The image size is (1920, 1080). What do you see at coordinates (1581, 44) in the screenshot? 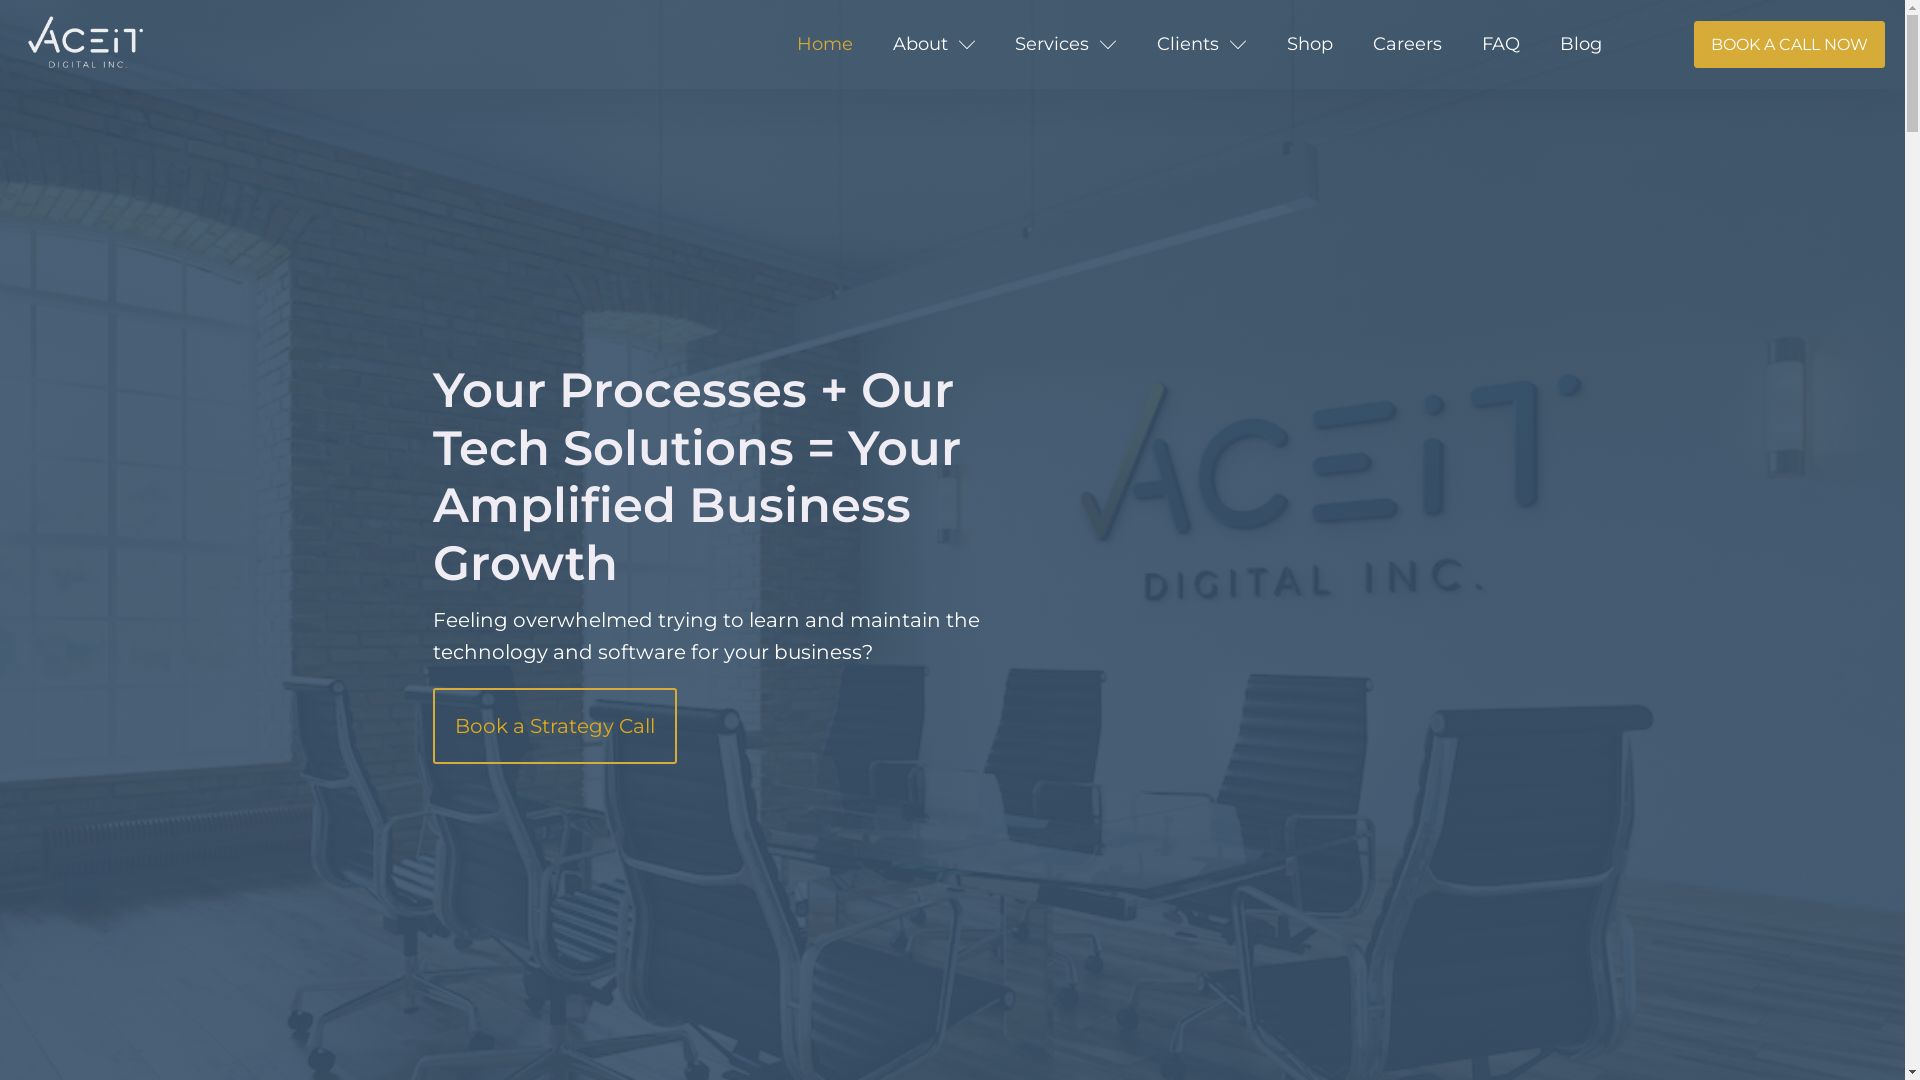
I see `Blog` at bounding box center [1581, 44].